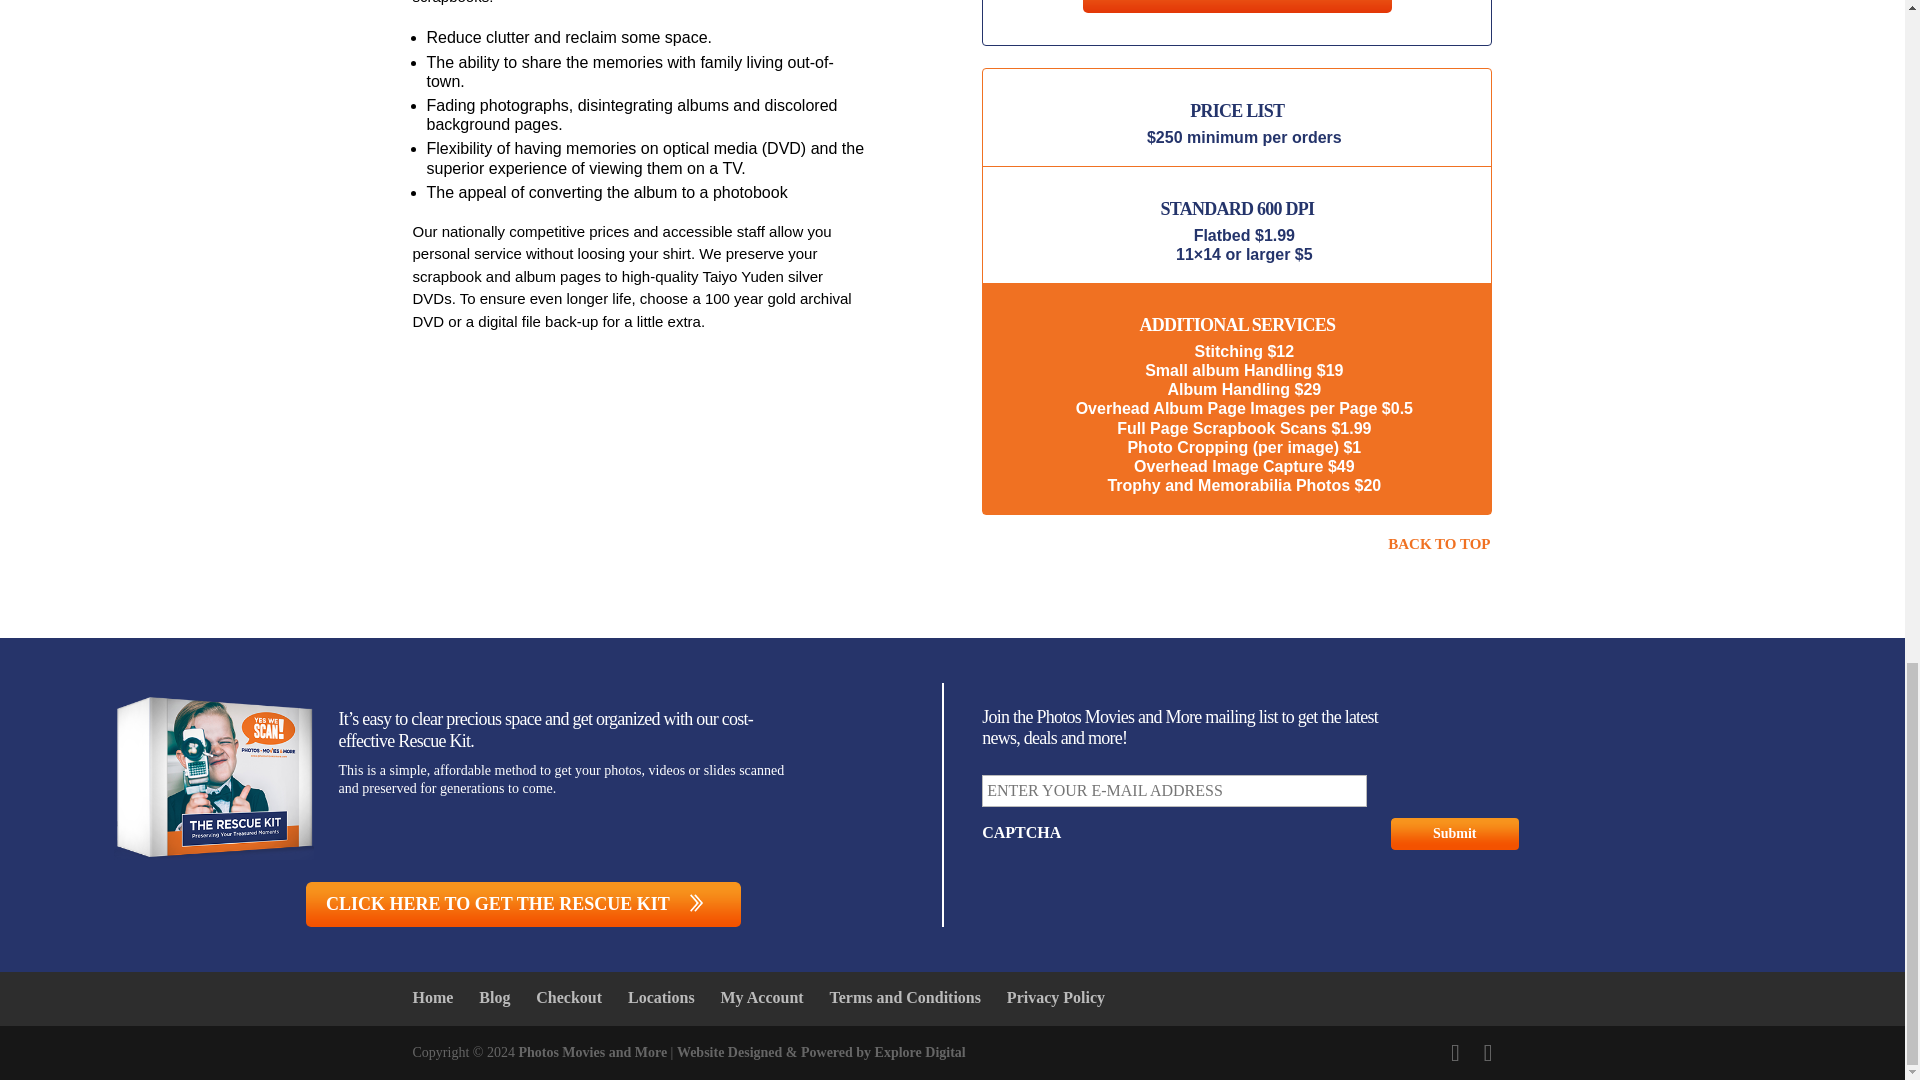 Image resolution: width=1920 pixels, height=1080 pixels. Describe the element at coordinates (1454, 833) in the screenshot. I see `Submit` at that location.